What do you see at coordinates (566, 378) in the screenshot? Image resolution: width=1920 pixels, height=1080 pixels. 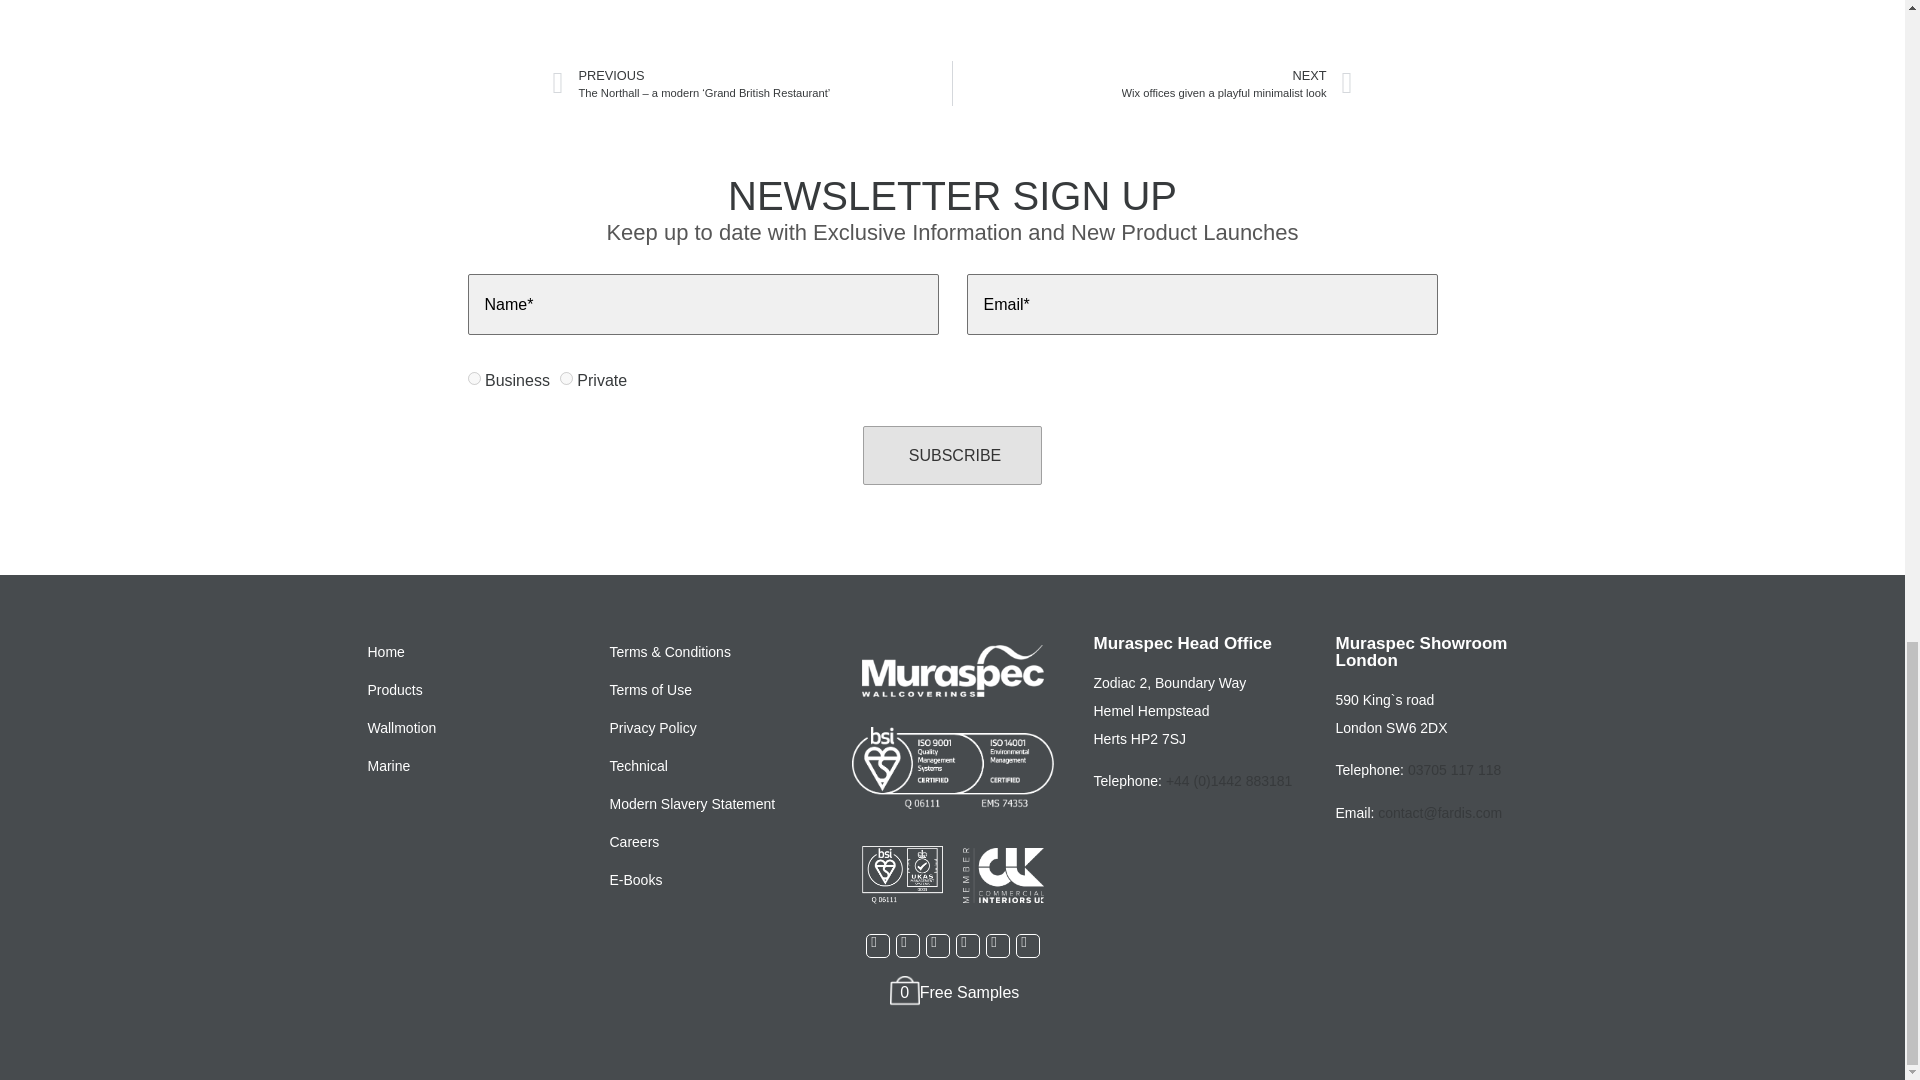 I see `Private` at bounding box center [566, 378].